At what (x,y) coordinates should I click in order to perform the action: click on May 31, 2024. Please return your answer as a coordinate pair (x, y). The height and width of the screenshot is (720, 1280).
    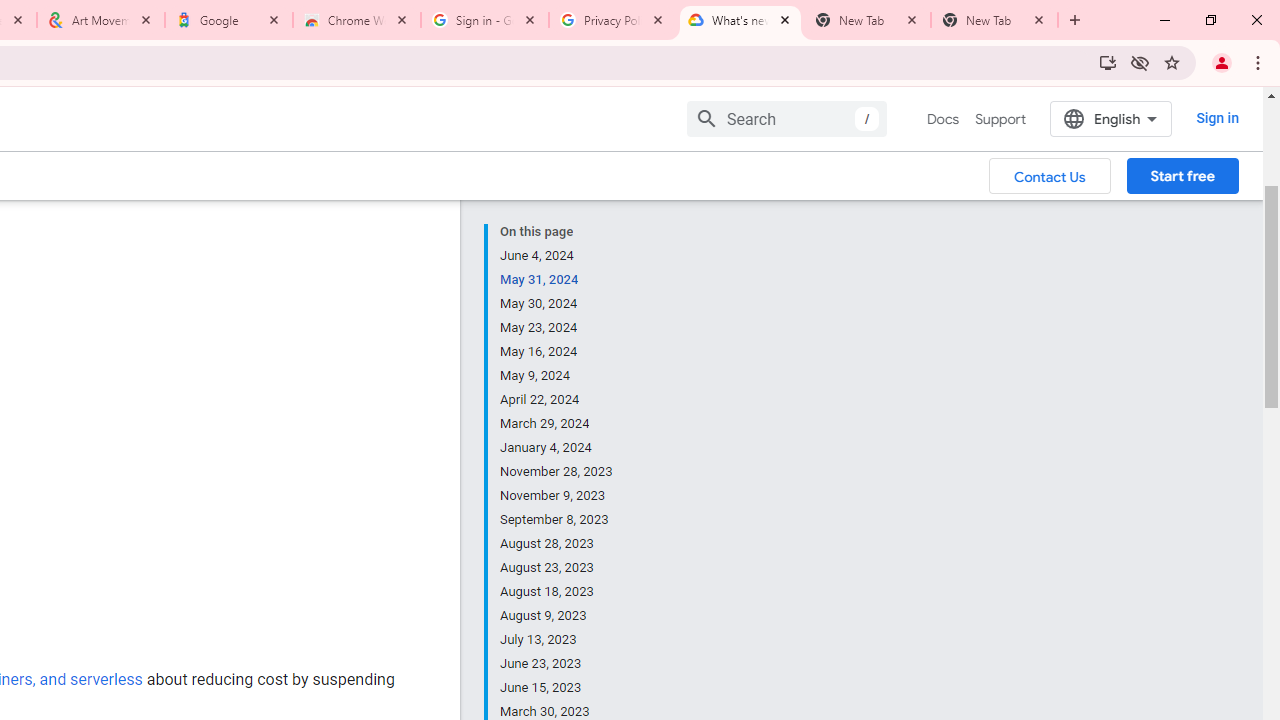
    Looking at the image, I should click on (557, 280).